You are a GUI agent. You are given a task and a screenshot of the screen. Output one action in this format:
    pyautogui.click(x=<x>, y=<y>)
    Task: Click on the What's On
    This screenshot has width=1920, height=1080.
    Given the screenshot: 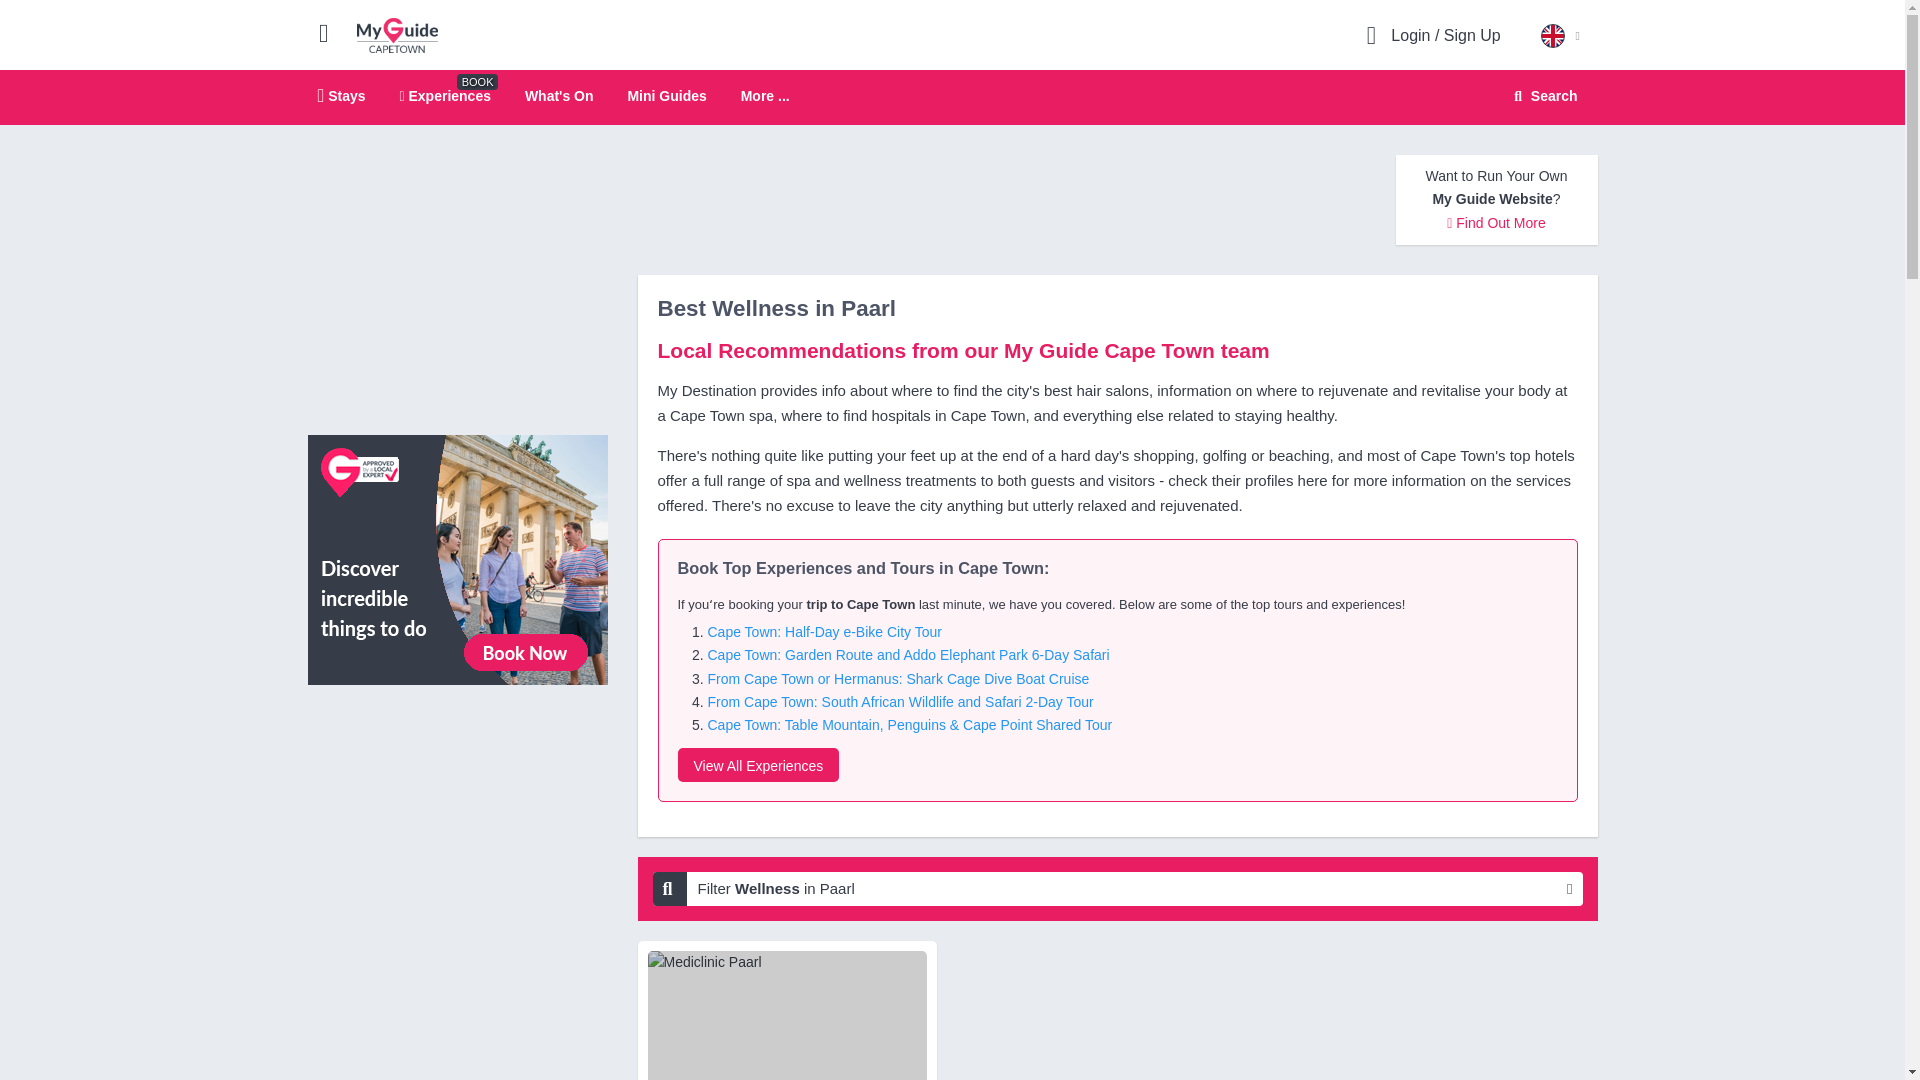 What is the action you would take?
    pyautogui.click(x=558, y=95)
    